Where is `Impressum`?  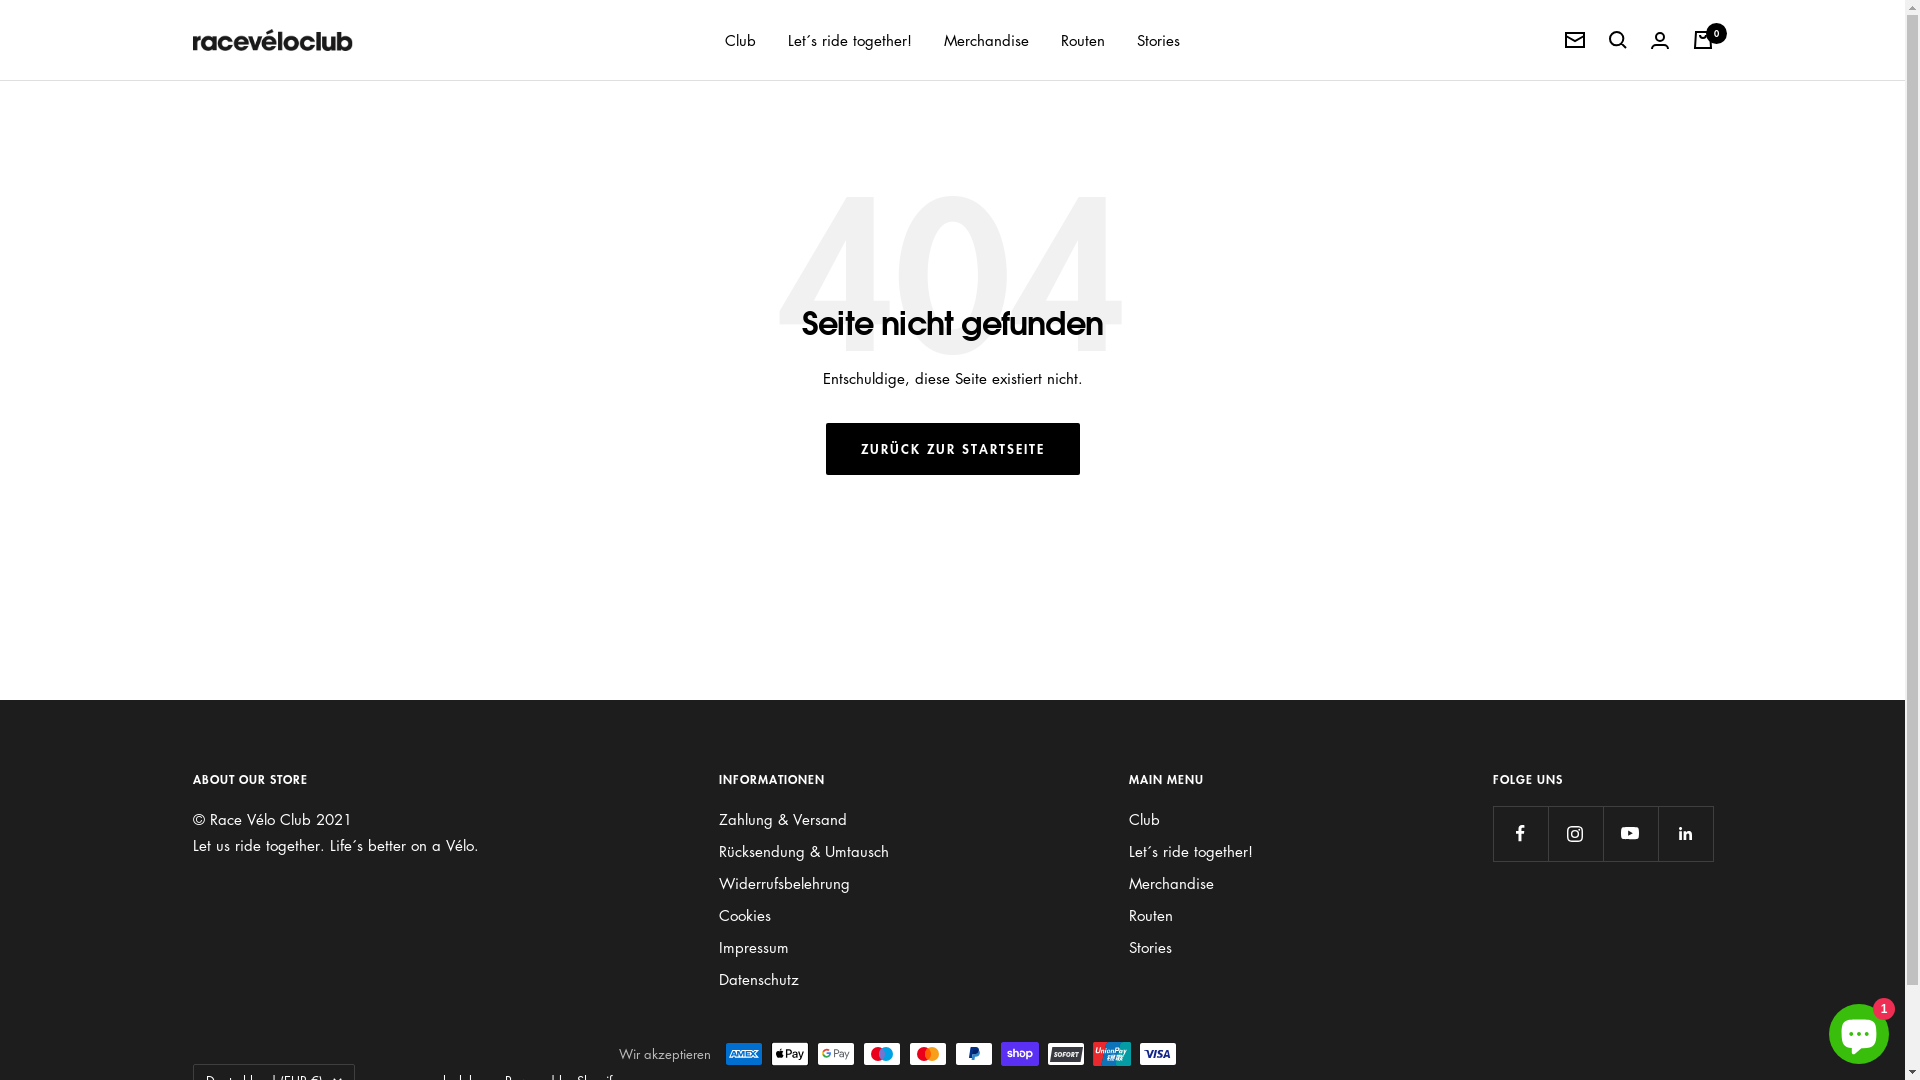 Impressum is located at coordinates (753, 947).